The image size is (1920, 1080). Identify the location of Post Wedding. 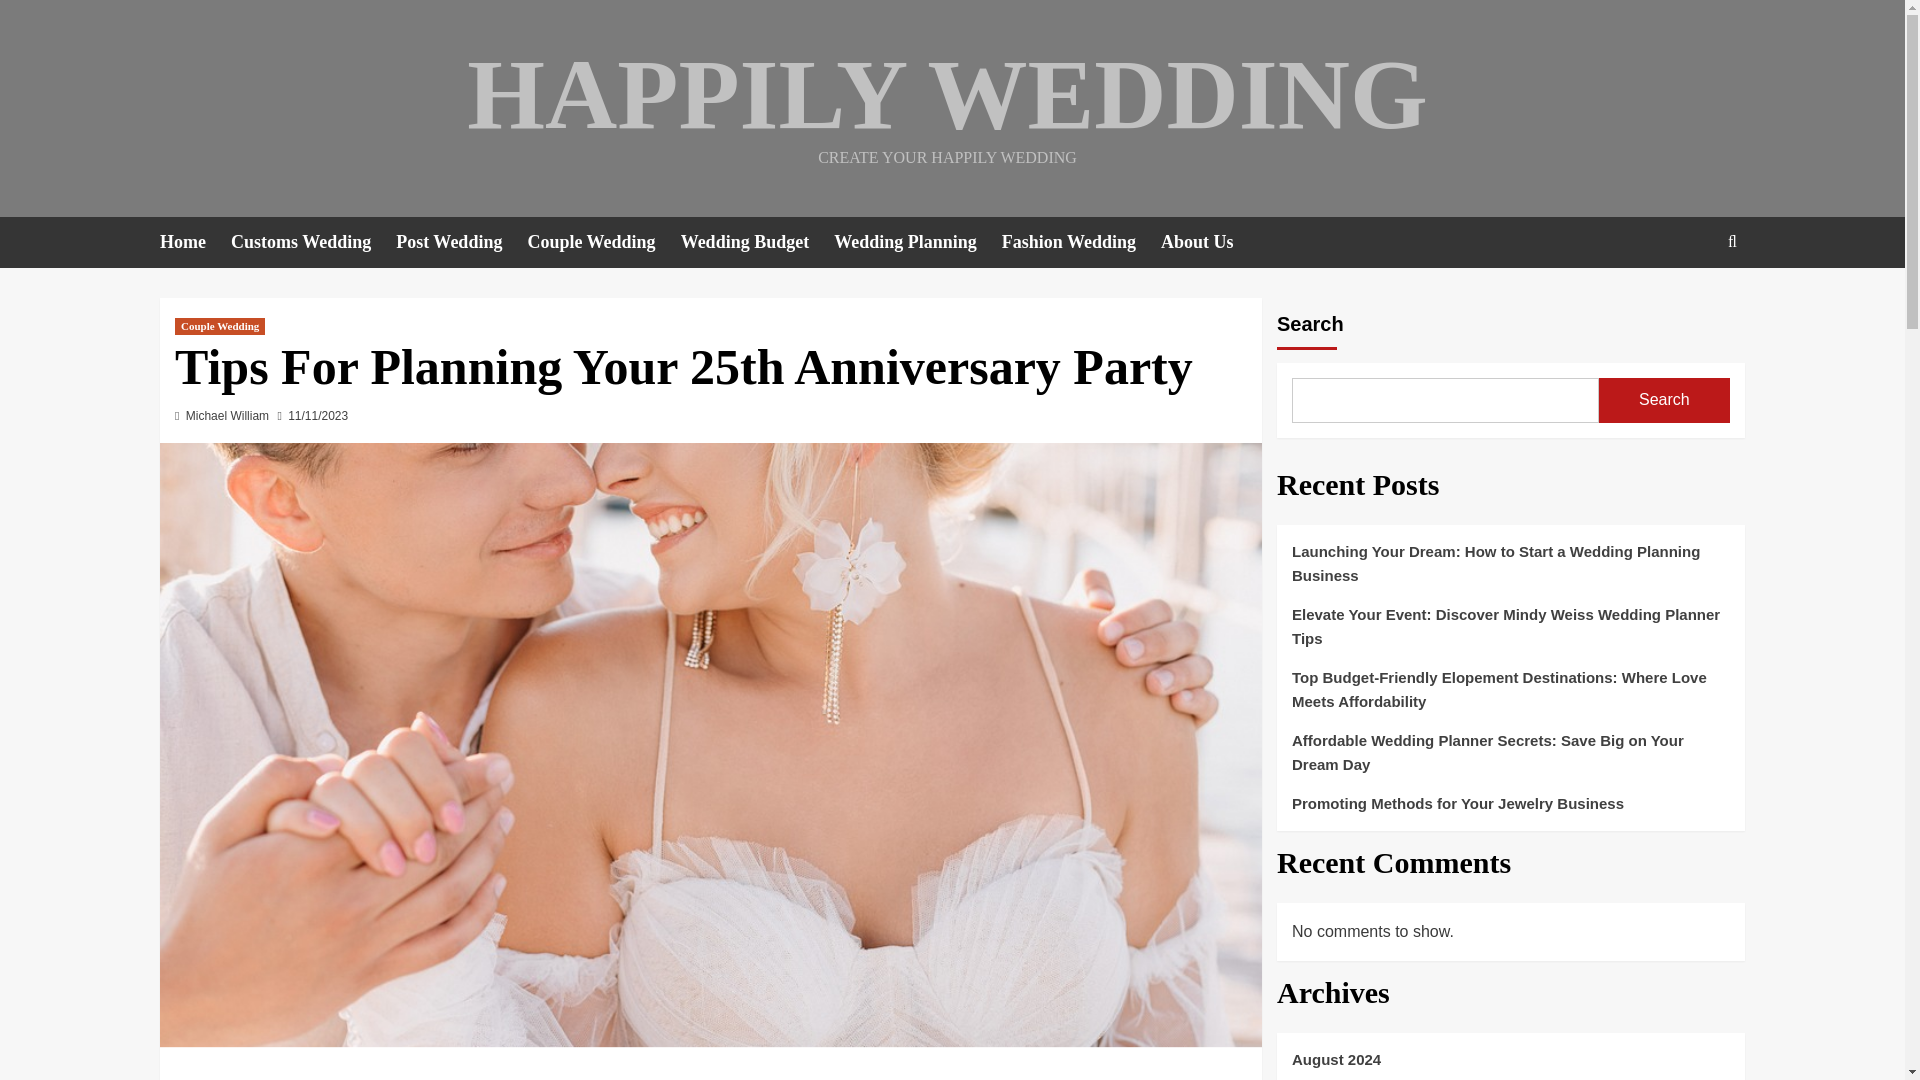
(460, 242).